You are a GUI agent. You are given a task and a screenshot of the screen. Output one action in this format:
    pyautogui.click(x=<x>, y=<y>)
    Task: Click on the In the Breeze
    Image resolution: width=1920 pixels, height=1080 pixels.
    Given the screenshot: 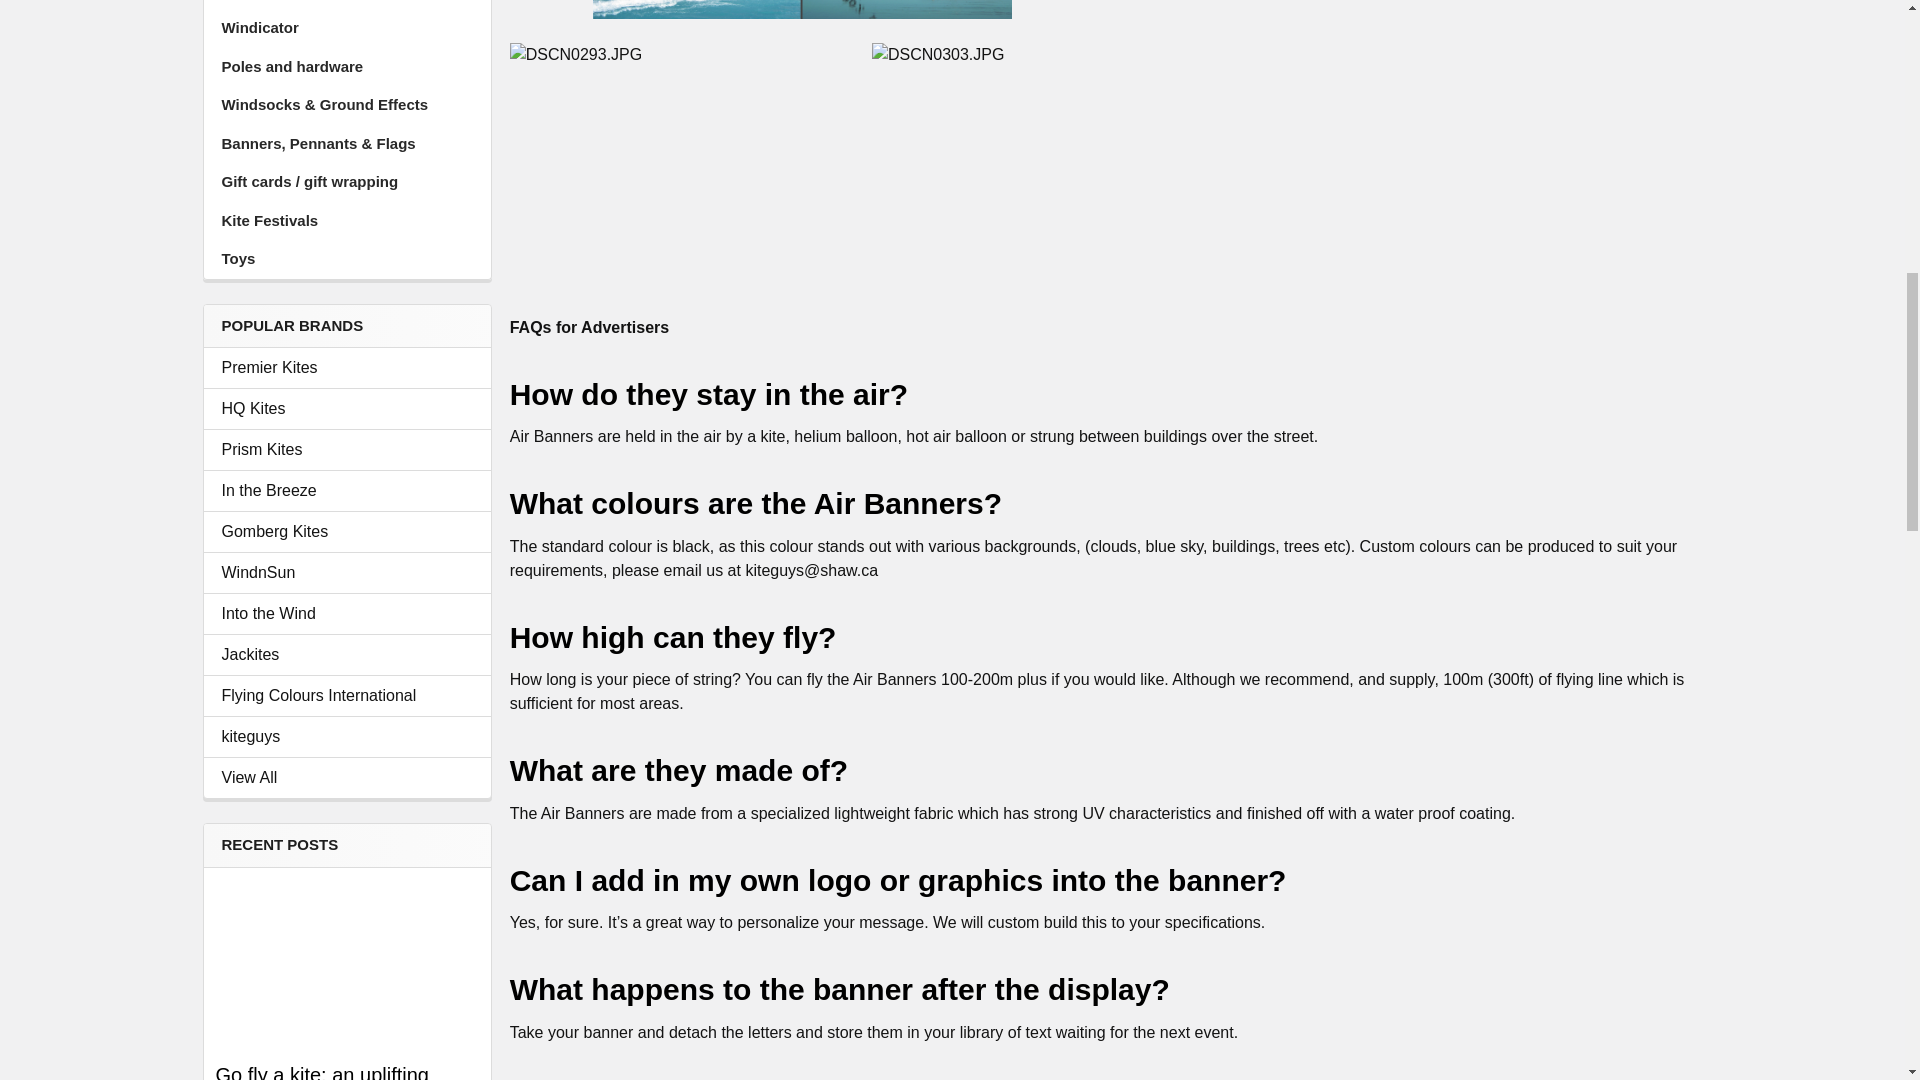 What is the action you would take?
    pyautogui.click(x=347, y=491)
    